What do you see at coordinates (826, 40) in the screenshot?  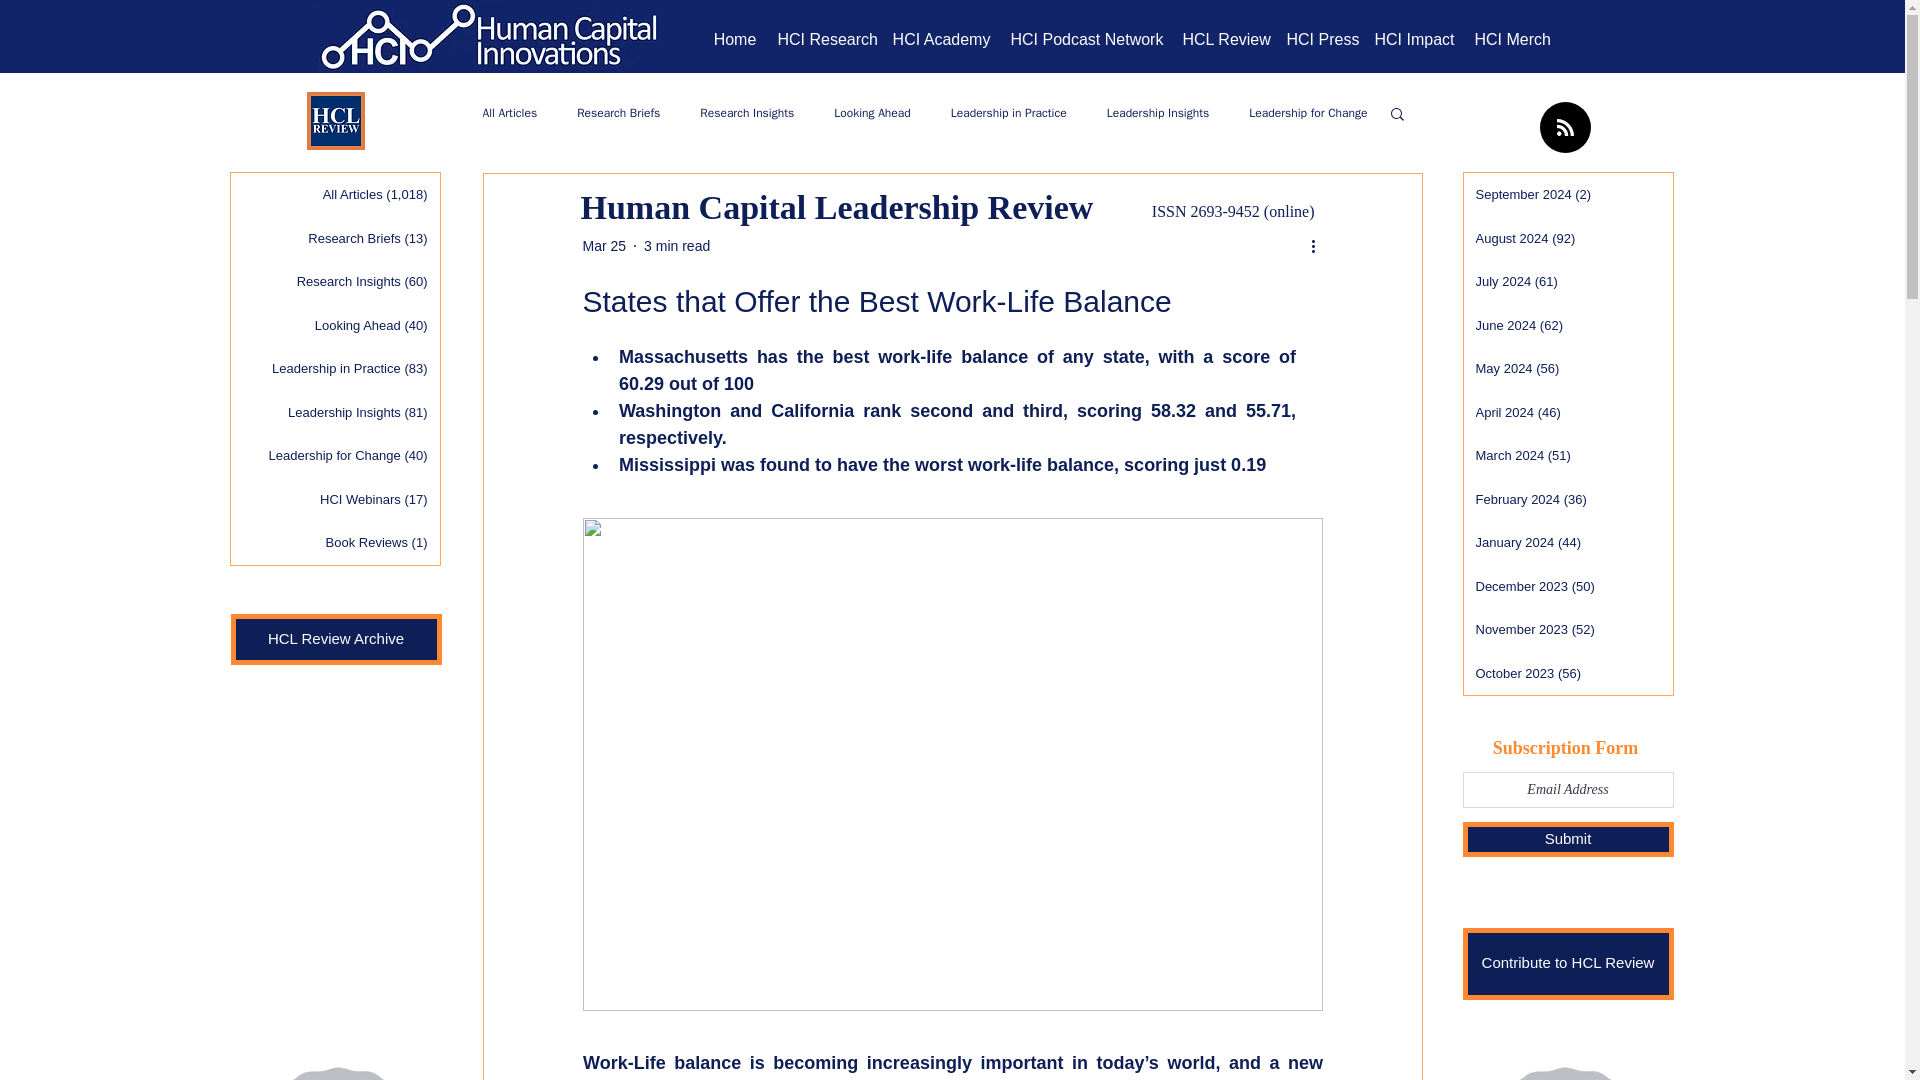 I see `HCI Research` at bounding box center [826, 40].